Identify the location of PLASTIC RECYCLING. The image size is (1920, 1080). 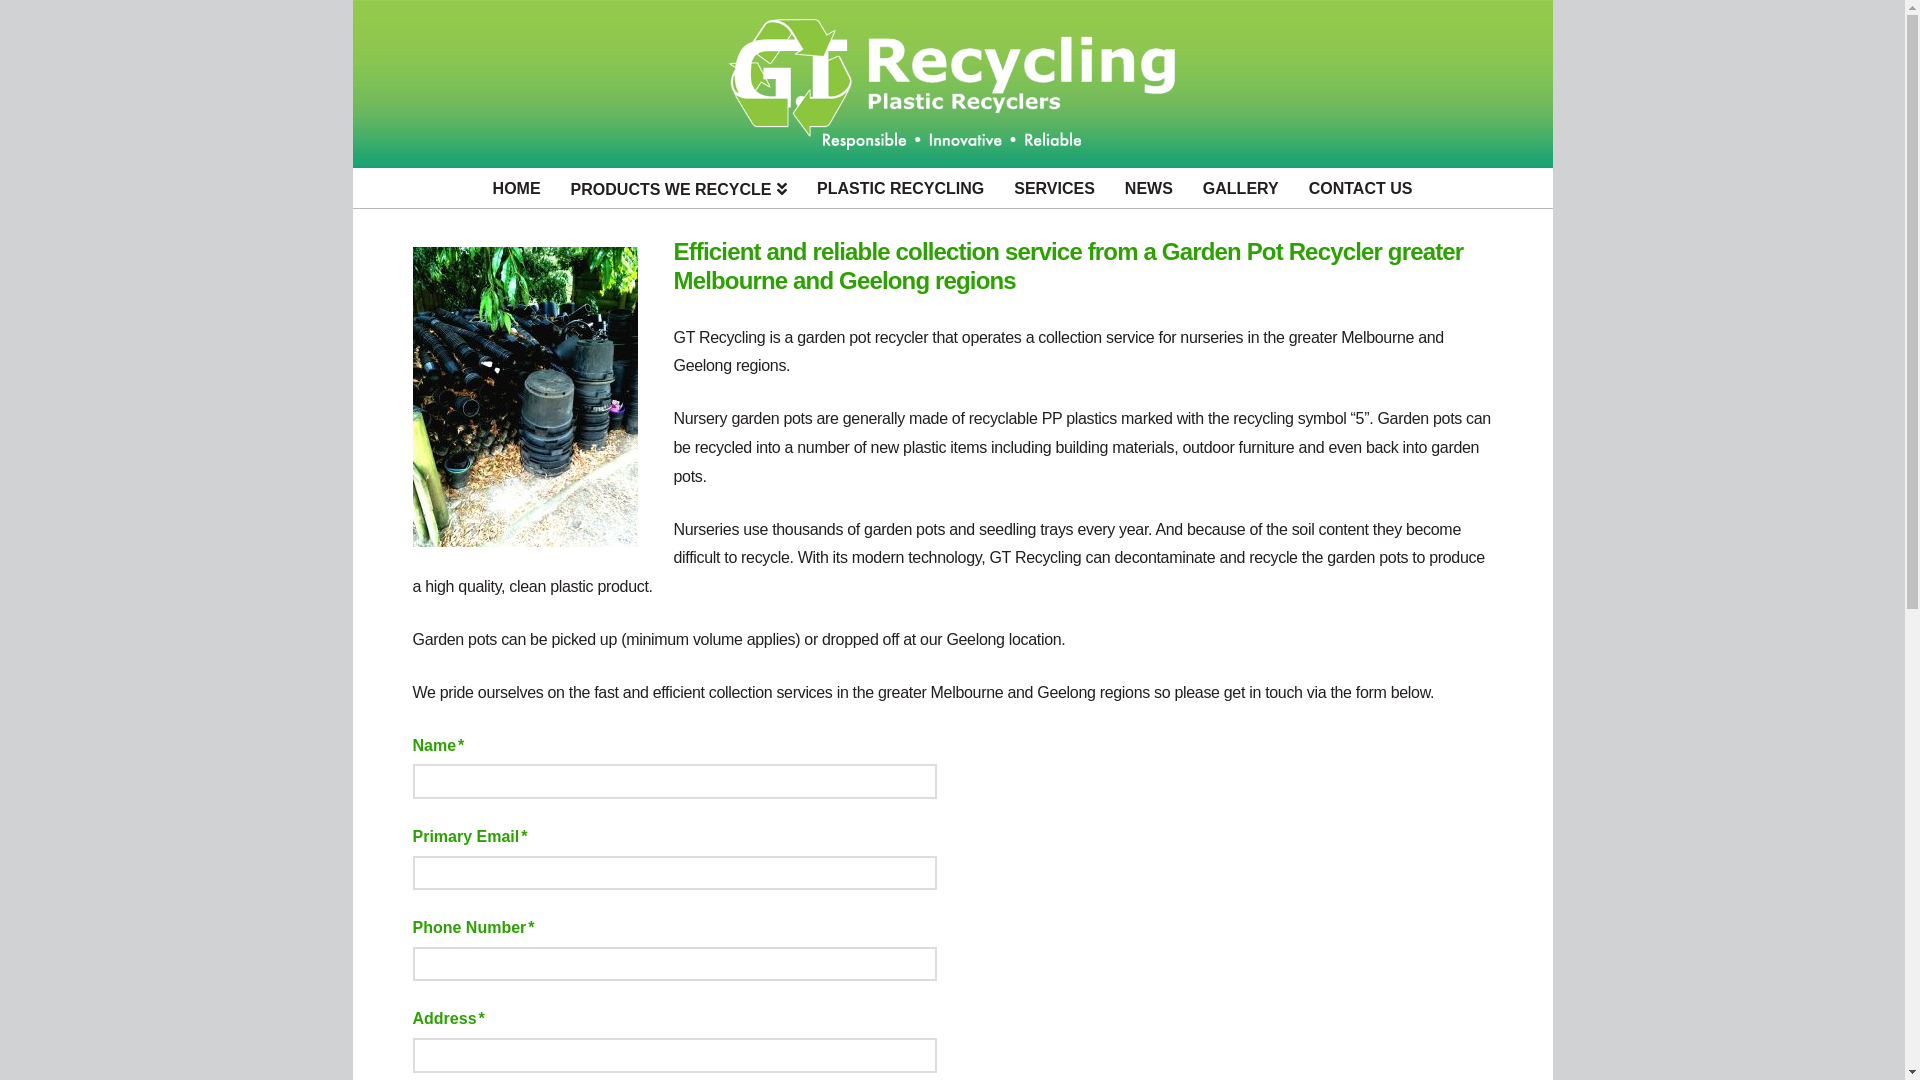
(900, 188).